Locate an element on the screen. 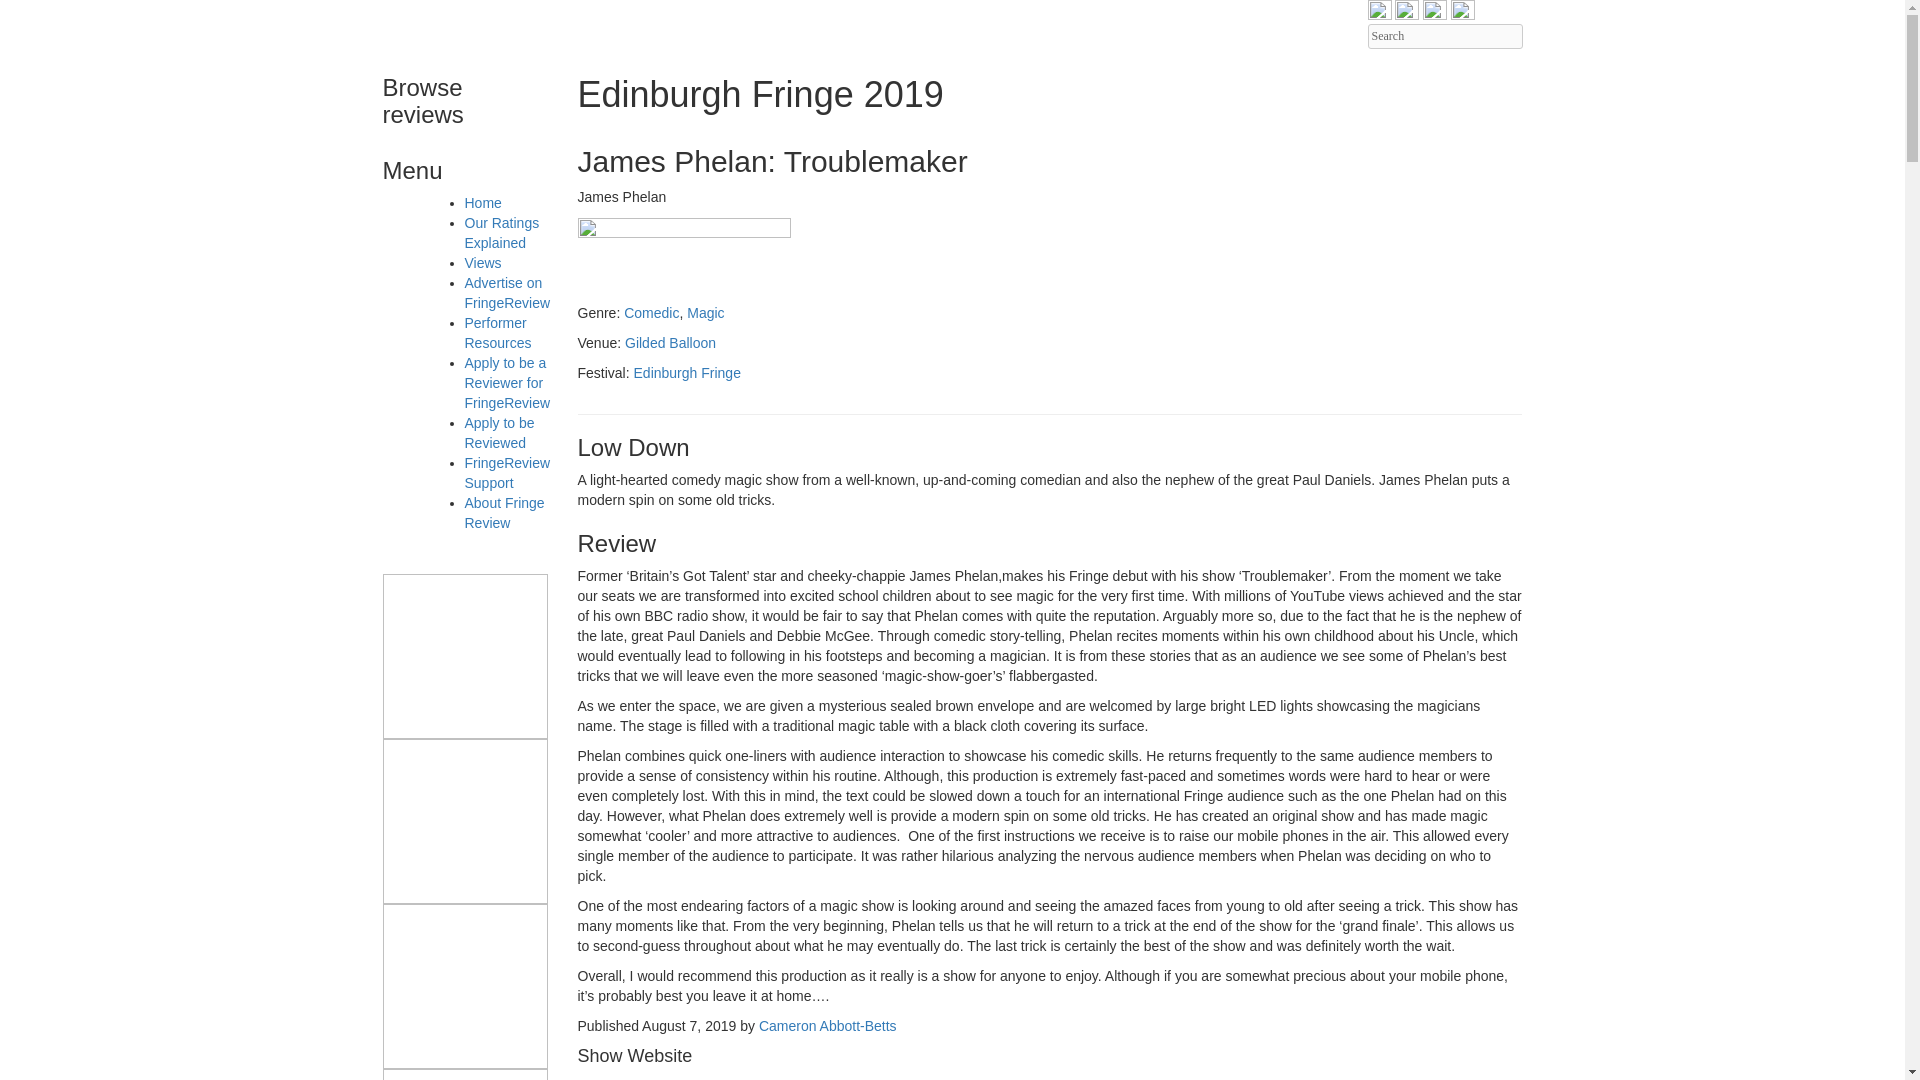 This screenshot has width=1920, height=1080. Comedic is located at coordinates (652, 312).